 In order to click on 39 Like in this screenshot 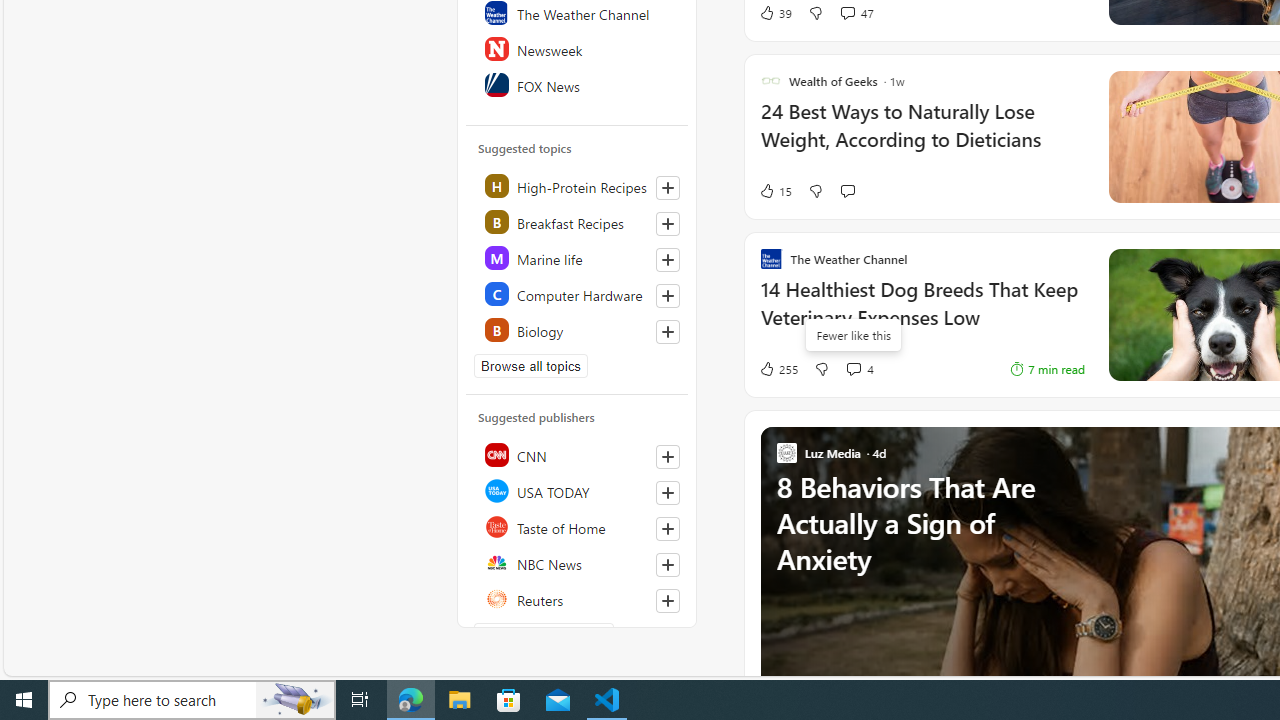, I will do `click(775, 12)`.